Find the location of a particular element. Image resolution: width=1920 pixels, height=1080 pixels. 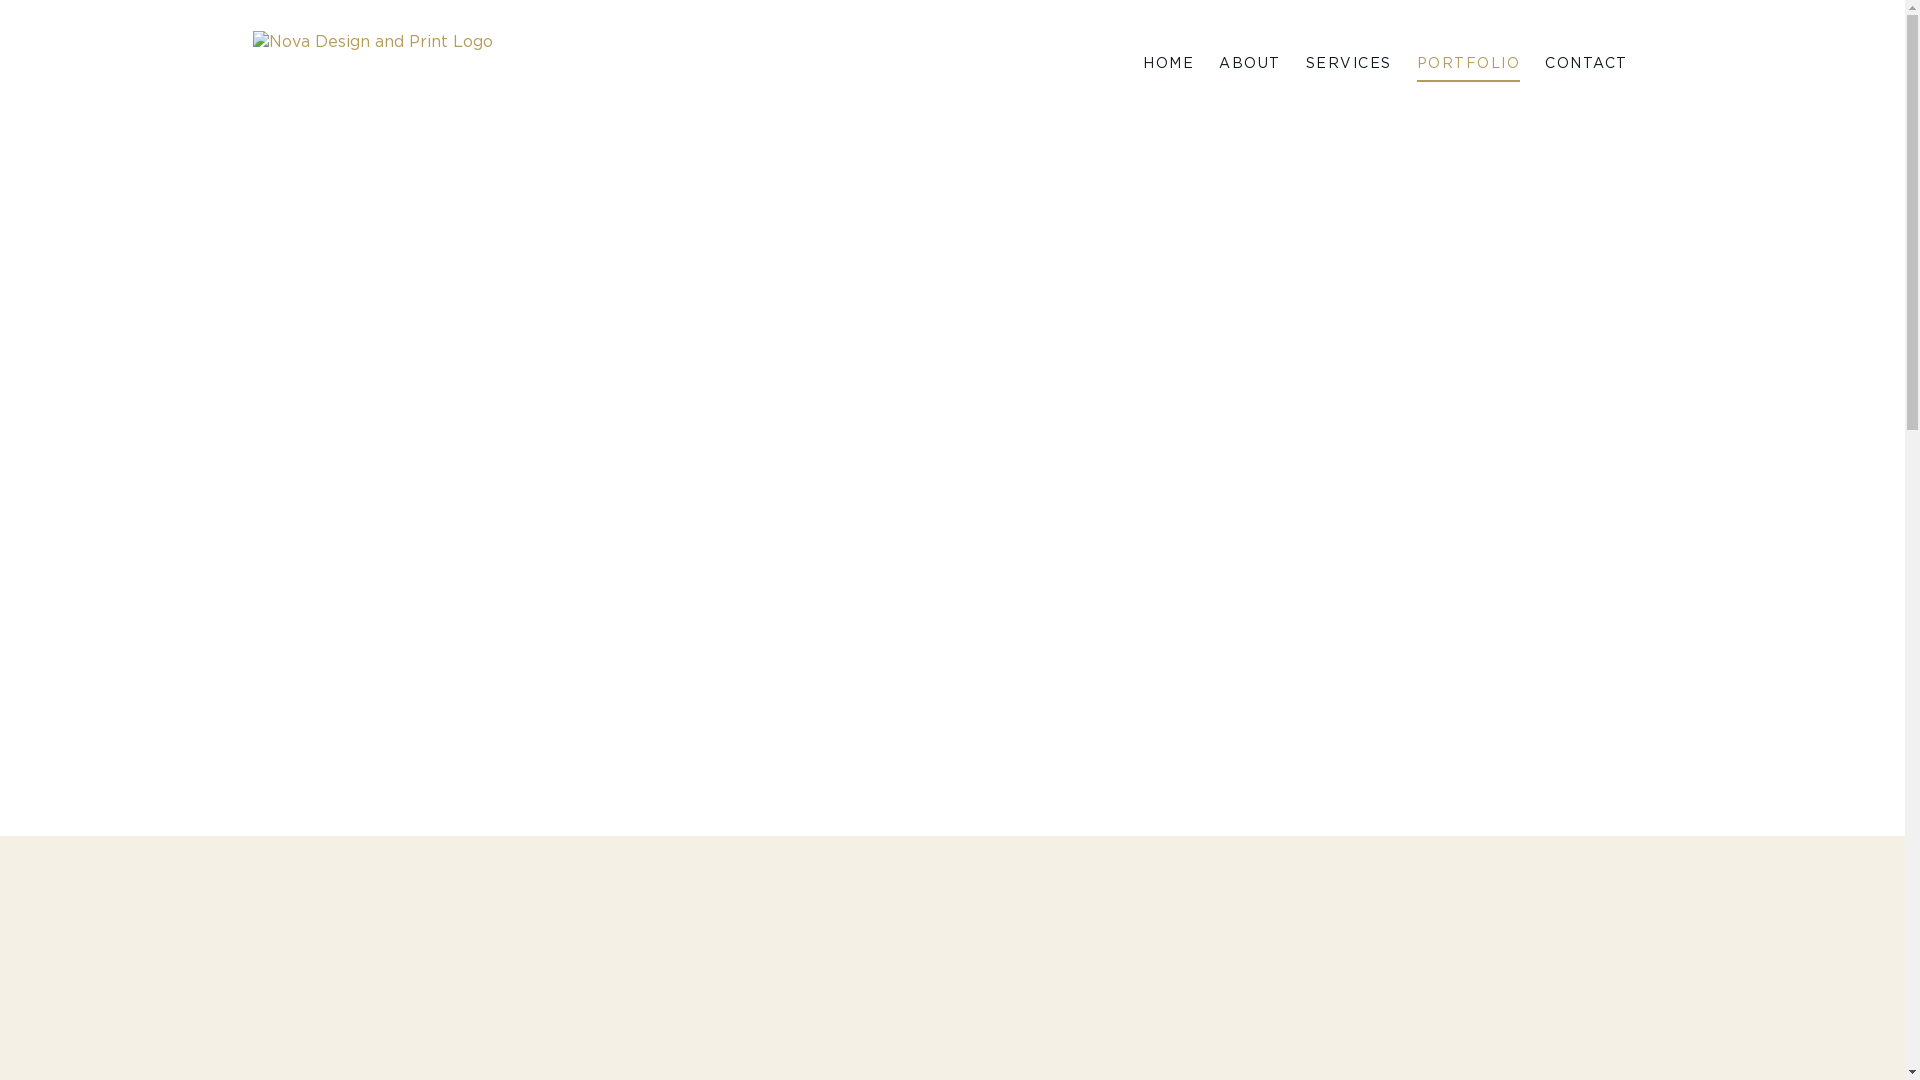

PORTFOLIO is located at coordinates (1468, 64).